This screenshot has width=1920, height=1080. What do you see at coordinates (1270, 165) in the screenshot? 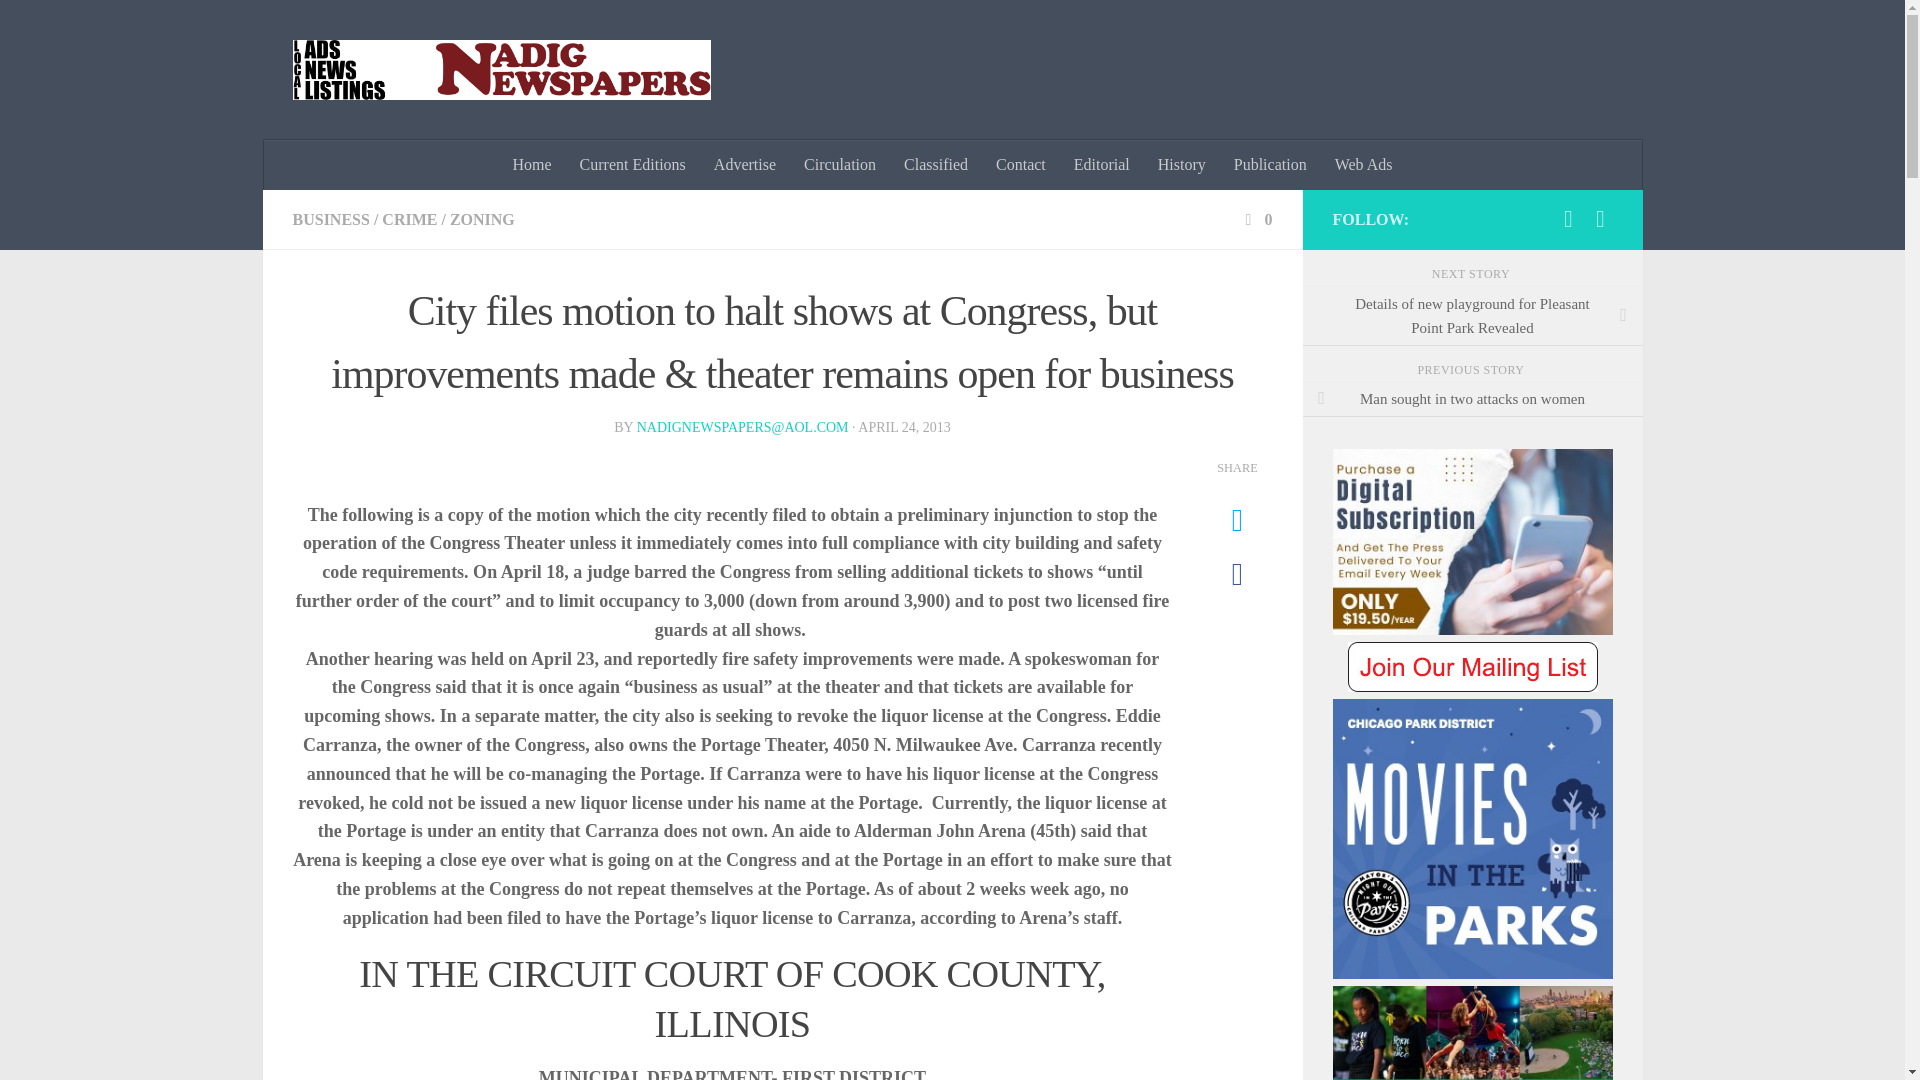
I see `Publication` at bounding box center [1270, 165].